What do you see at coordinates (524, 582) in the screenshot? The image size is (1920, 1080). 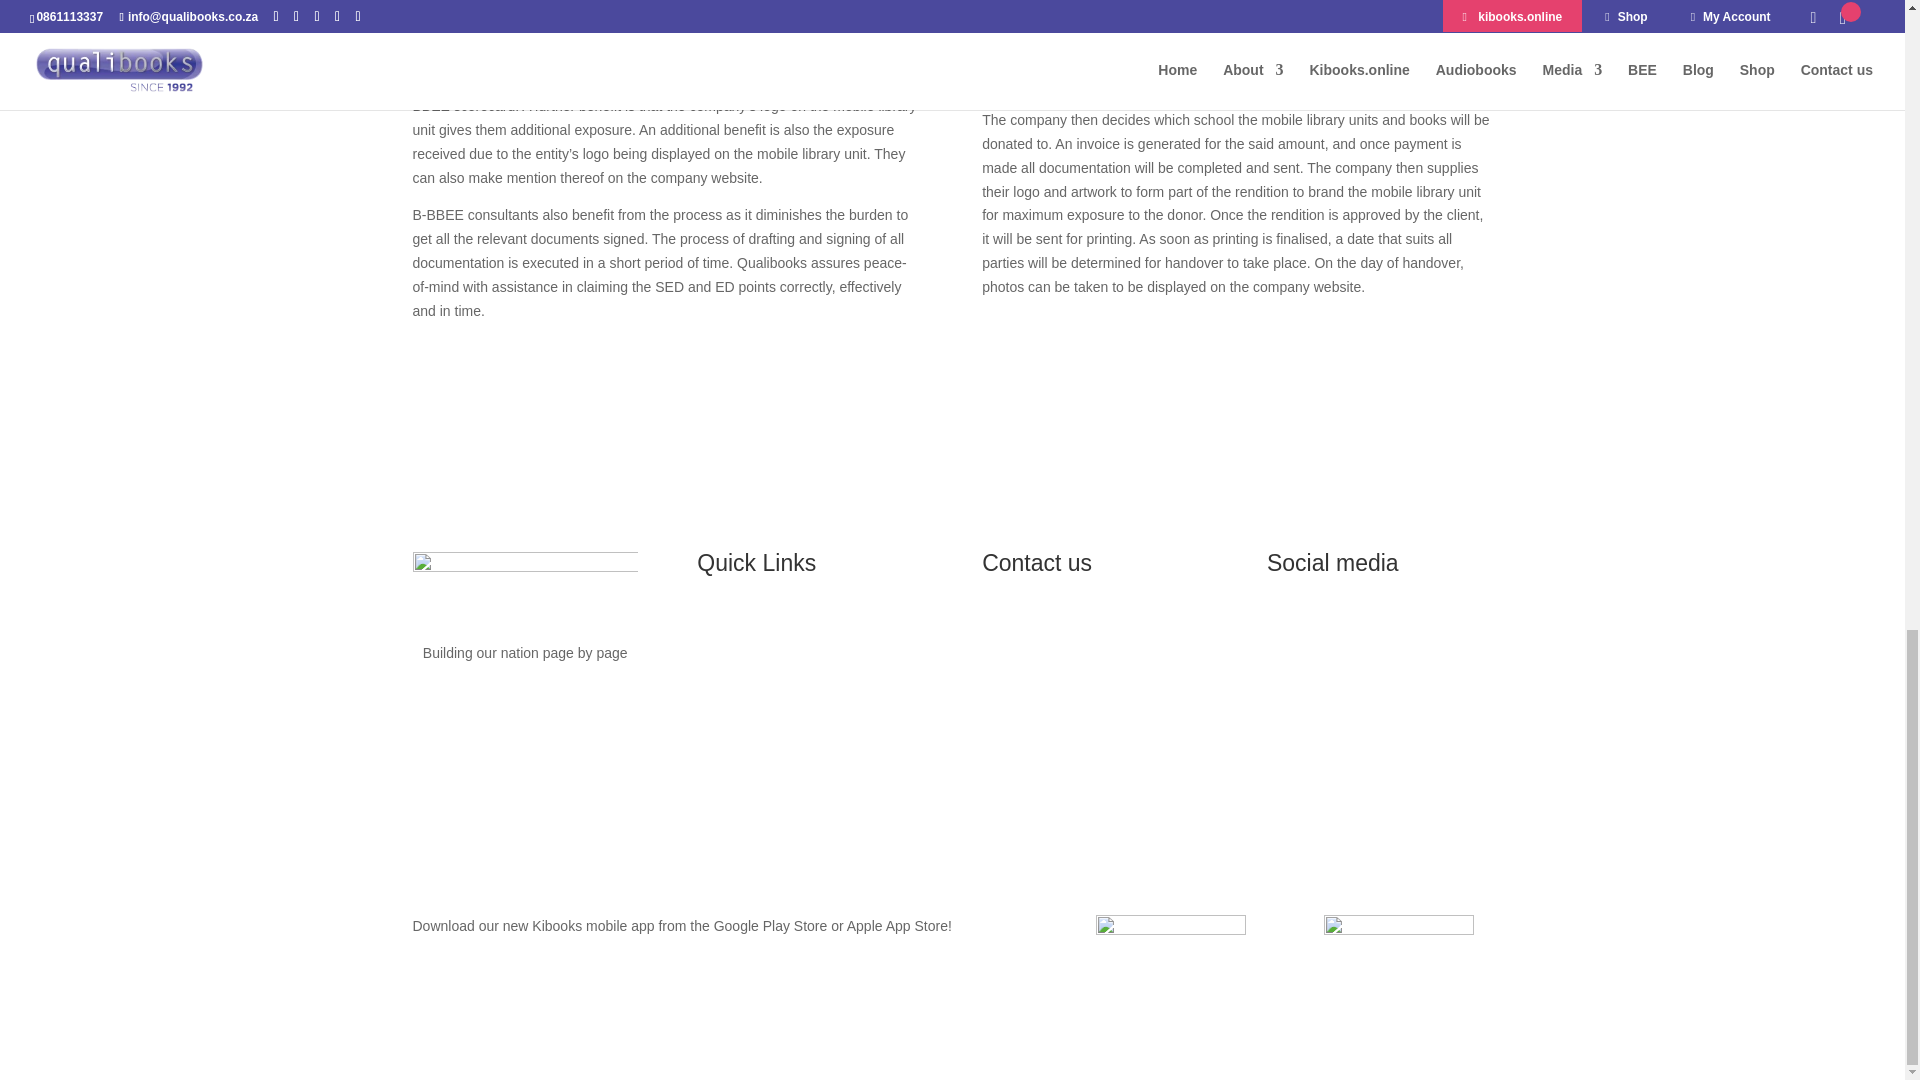 I see `QB-Since-1992-white` at bounding box center [524, 582].